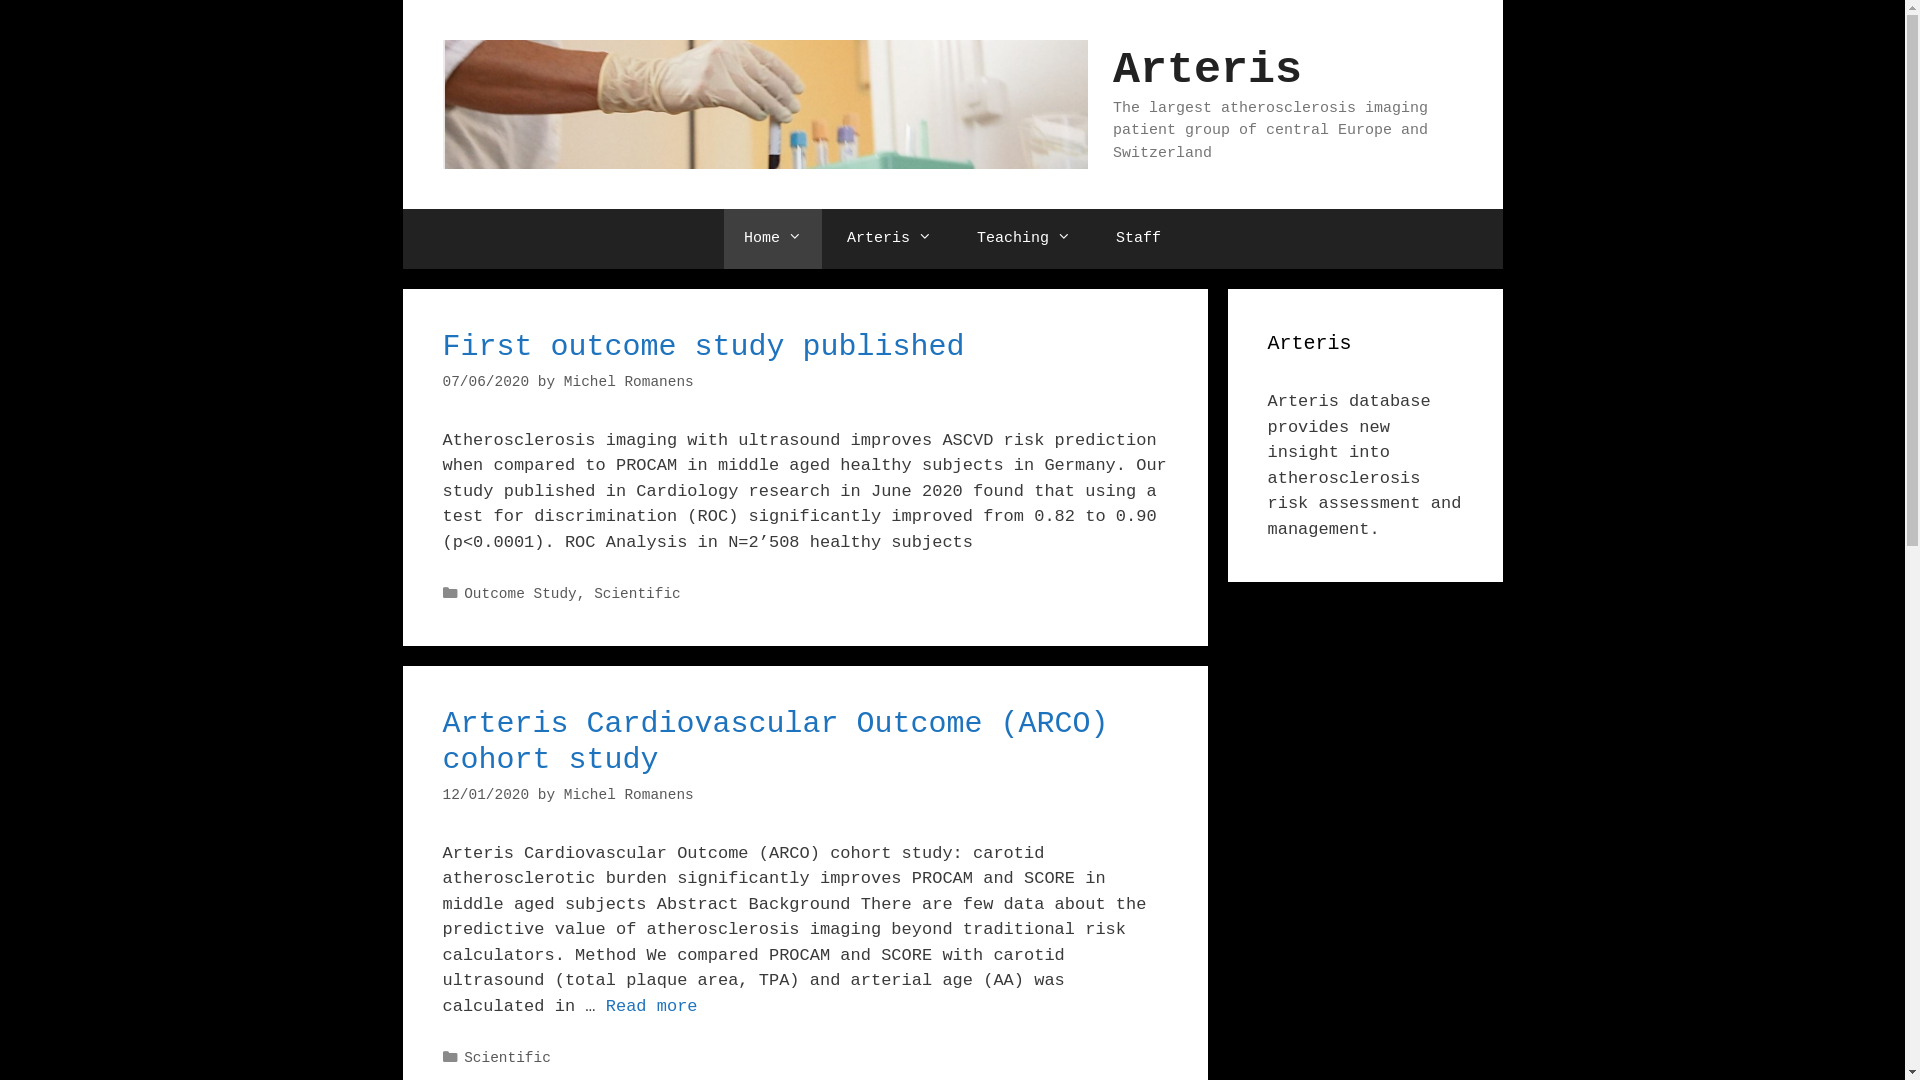 The width and height of the screenshot is (1920, 1080). Describe the element at coordinates (1024, 239) in the screenshot. I see `Teaching` at that location.